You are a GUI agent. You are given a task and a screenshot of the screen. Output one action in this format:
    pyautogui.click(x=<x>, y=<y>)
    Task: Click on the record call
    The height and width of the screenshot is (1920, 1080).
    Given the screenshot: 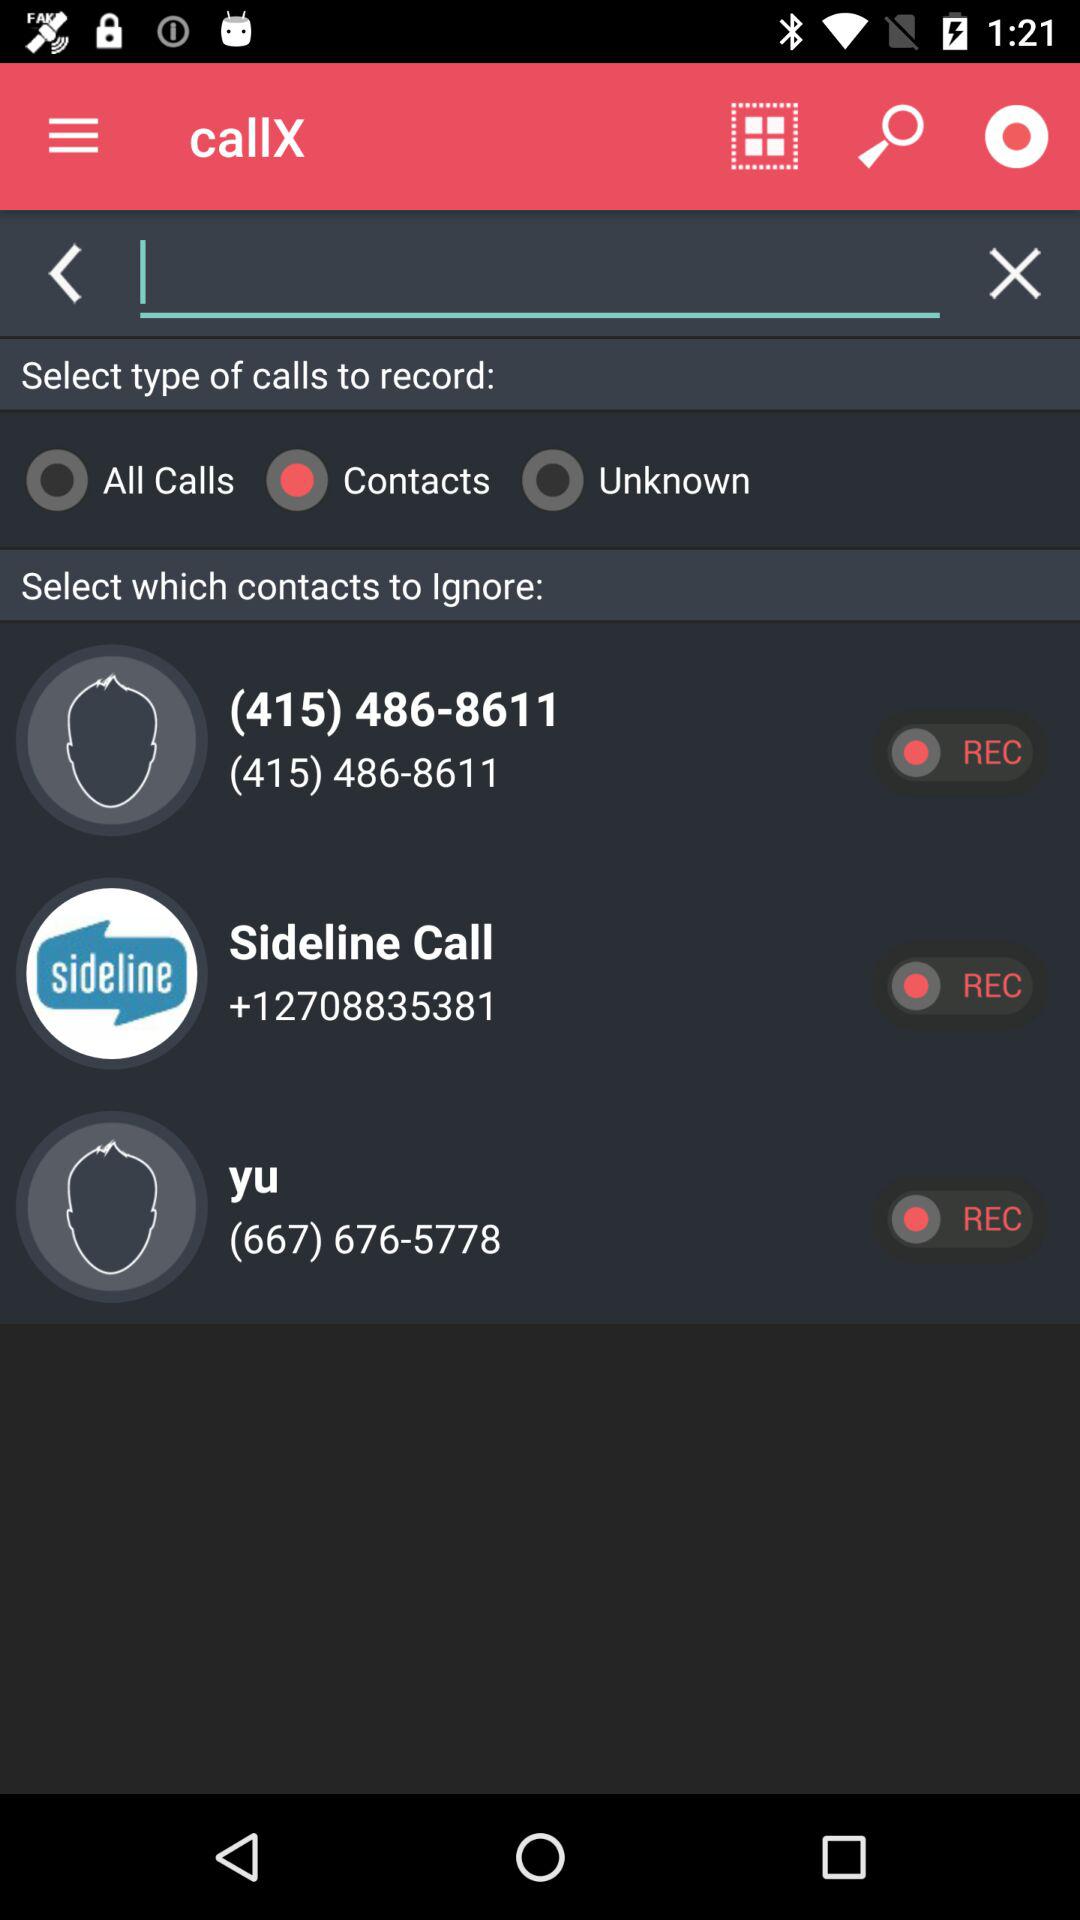 What is the action you would take?
    pyautogui.click(x=959, y=752)
    